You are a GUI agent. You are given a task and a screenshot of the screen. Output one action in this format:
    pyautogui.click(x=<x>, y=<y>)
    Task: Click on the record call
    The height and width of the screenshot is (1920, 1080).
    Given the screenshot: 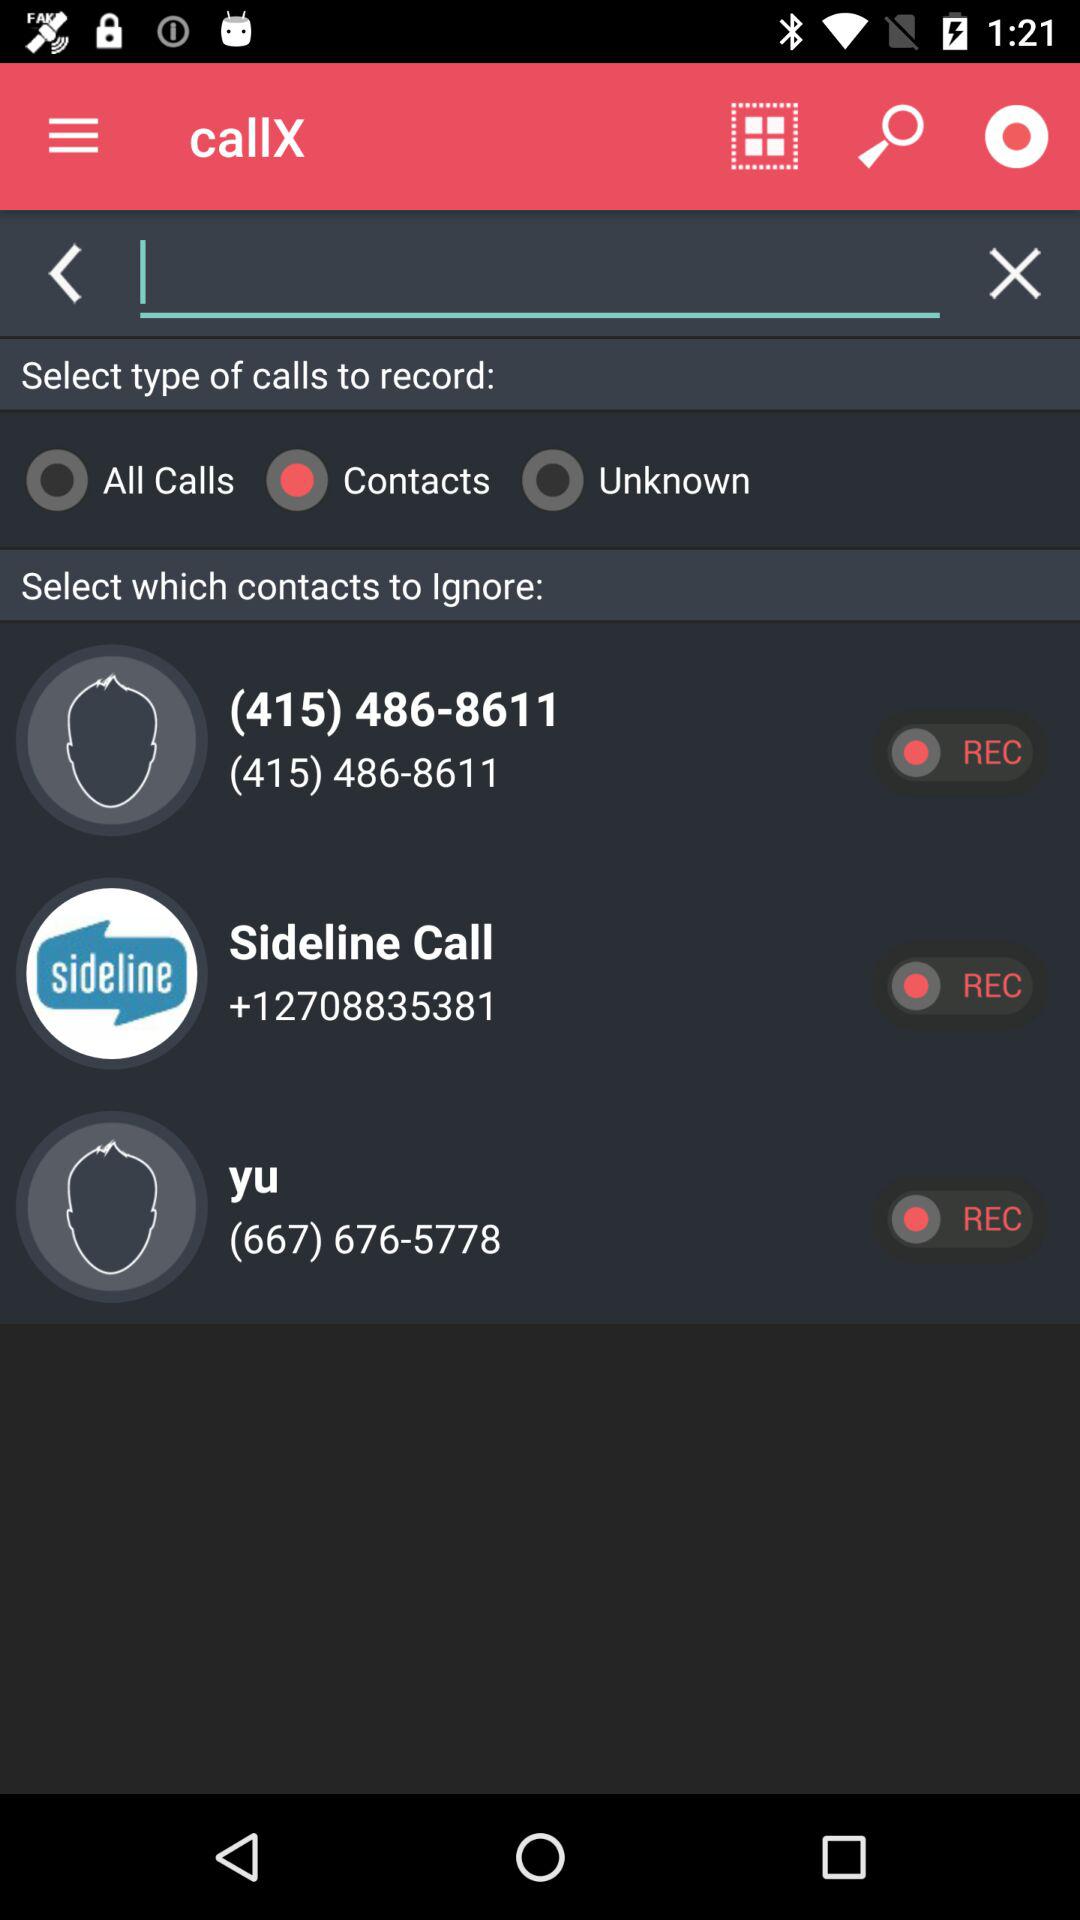 What is the action you would take?
    pyautogui.click(x=959, y=752)
    